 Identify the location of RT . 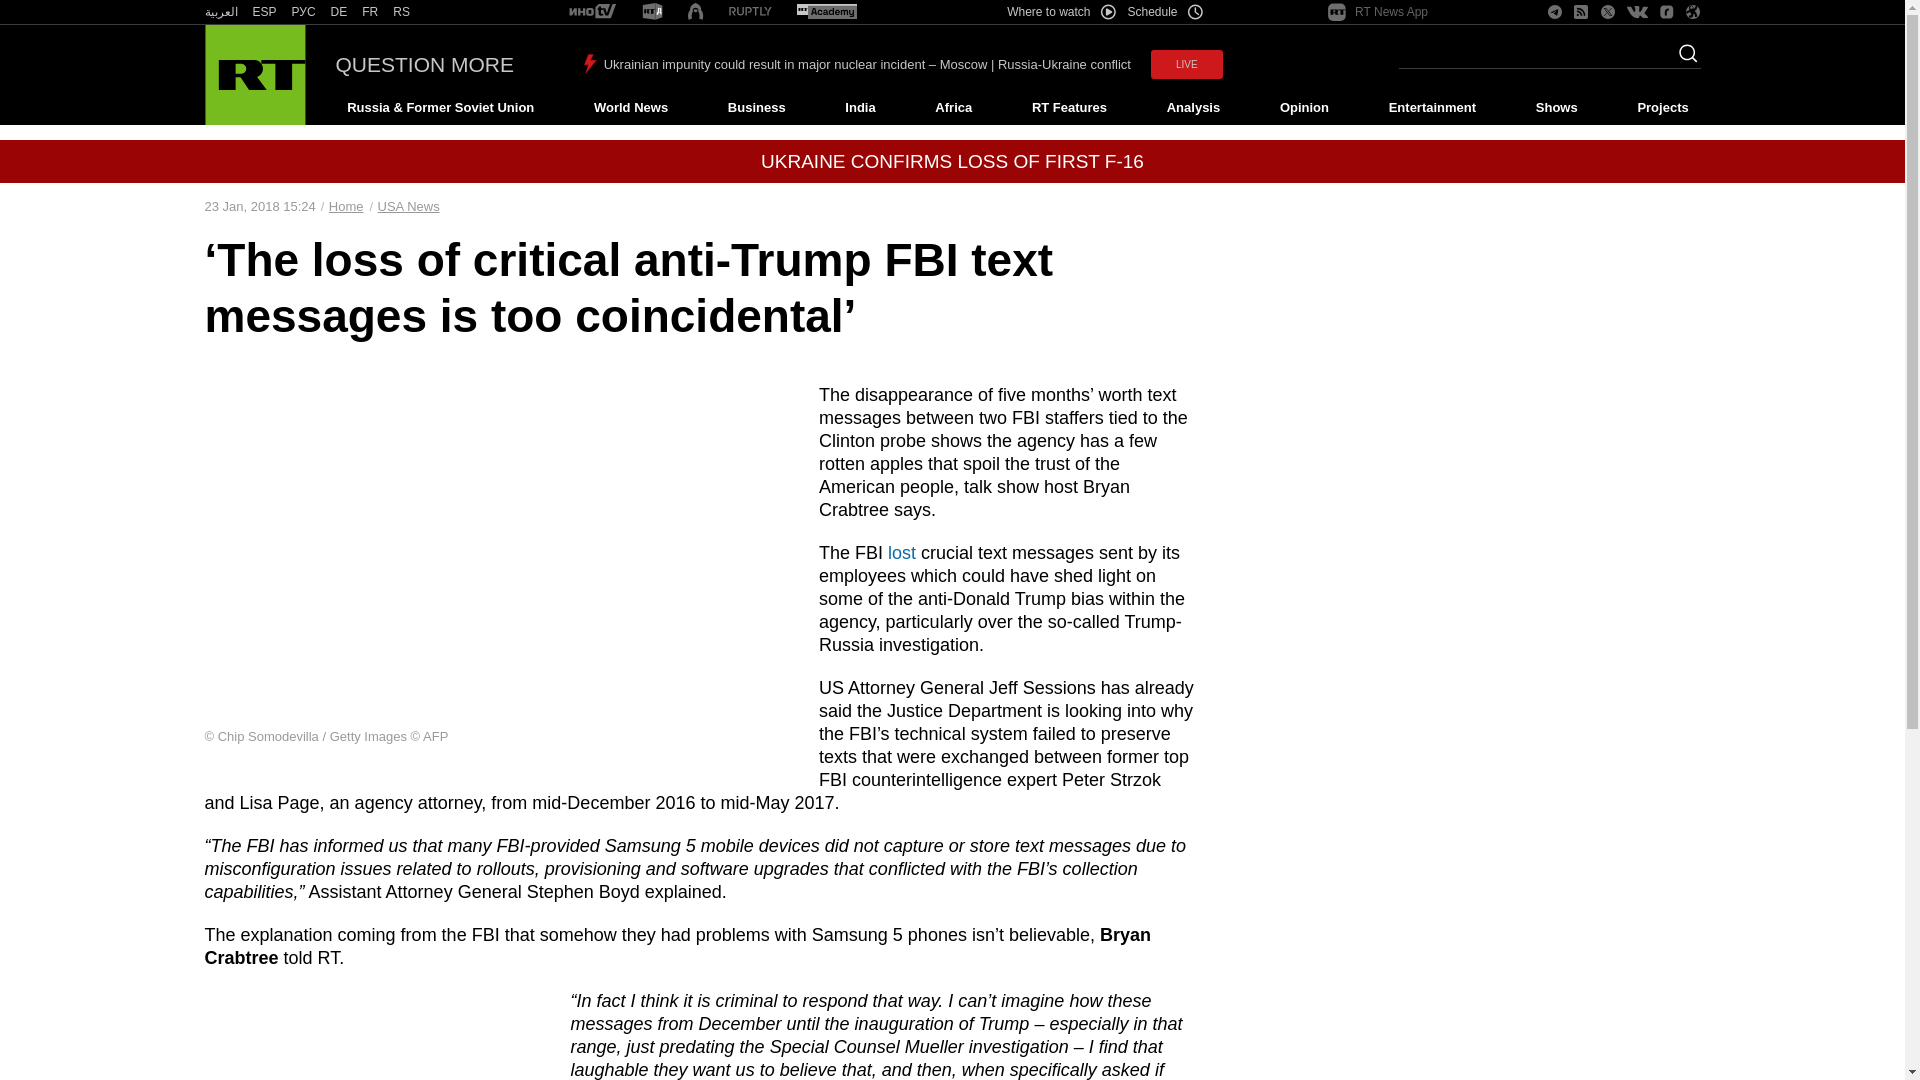
(304, 12).